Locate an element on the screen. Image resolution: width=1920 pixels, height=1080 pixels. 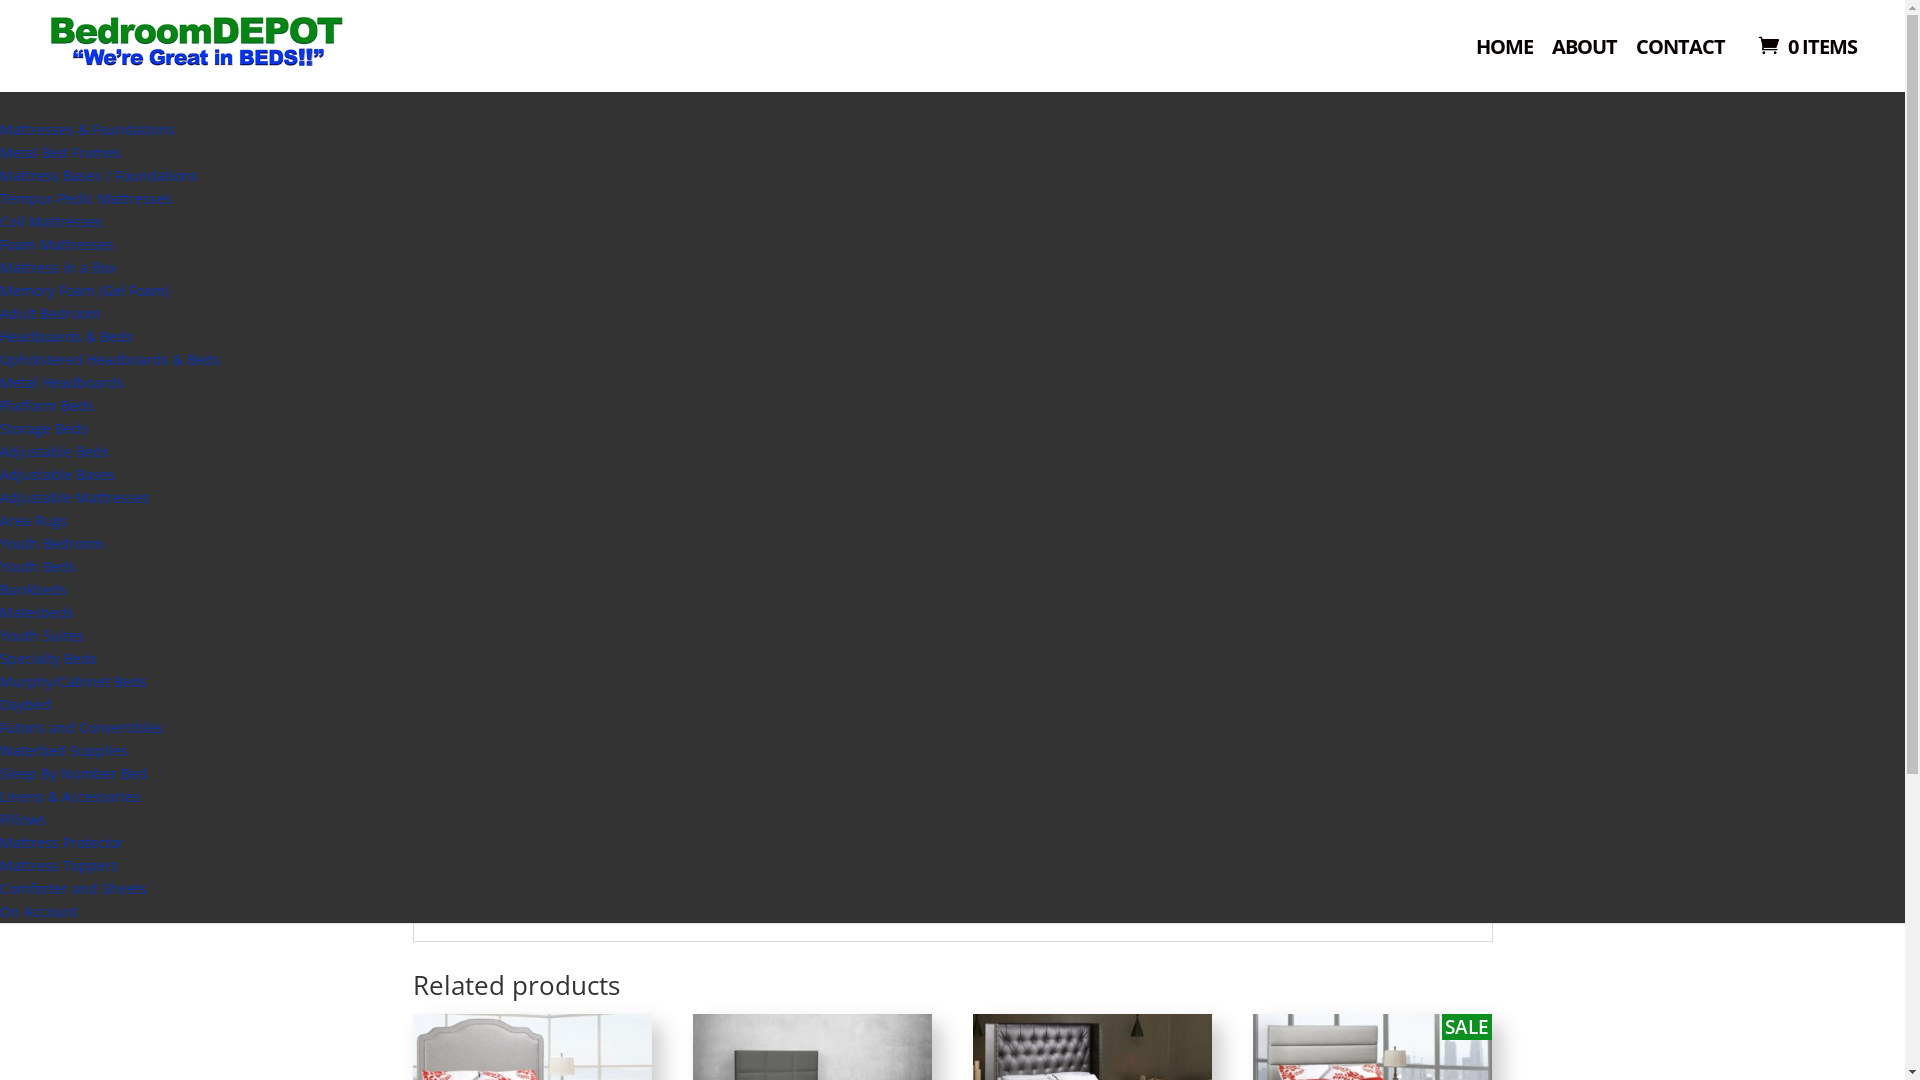
Headboards & Beds is located at coordinates (66, 336).